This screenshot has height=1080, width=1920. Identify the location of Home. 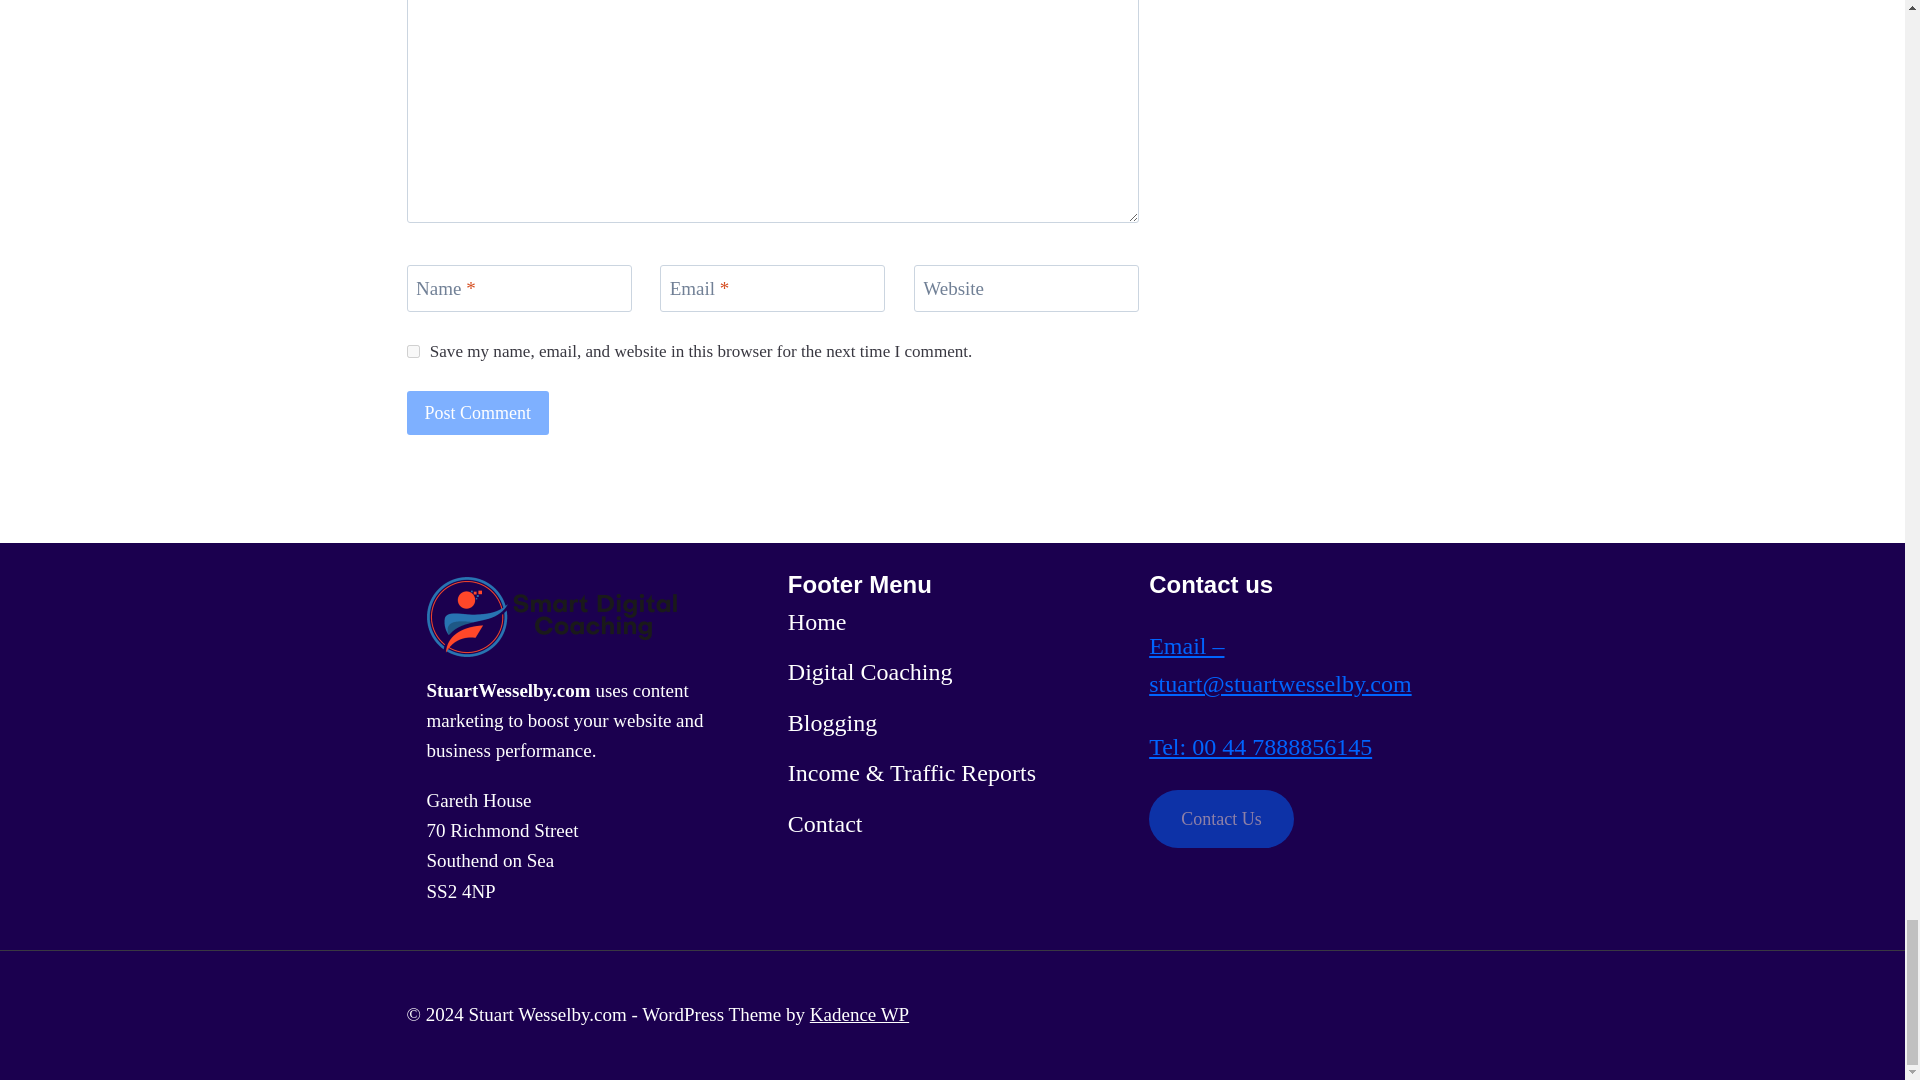
(816, 622).